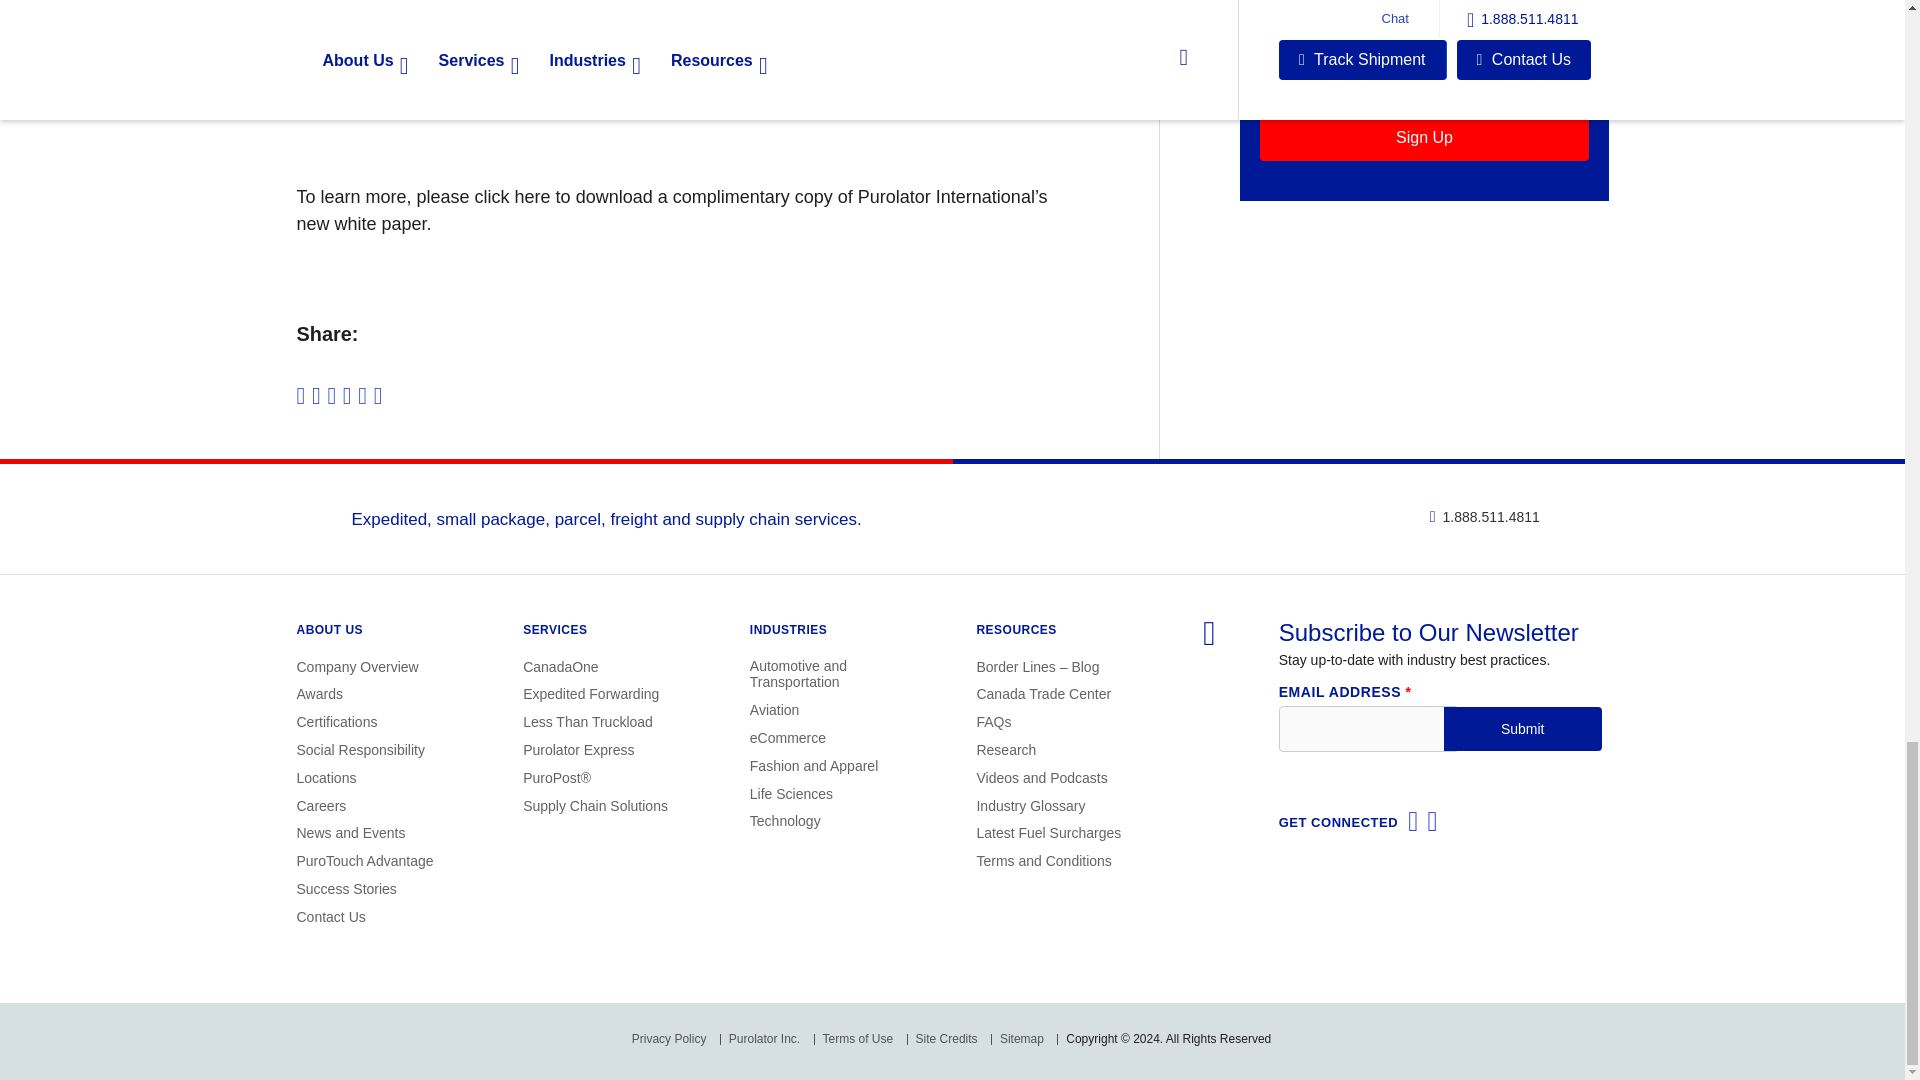 Image resolution: width=1920 pixels, height=1080 pixels. Describe the element at coordinates (1423, 72) in the screenshot. I see `Enter your email` at that location.